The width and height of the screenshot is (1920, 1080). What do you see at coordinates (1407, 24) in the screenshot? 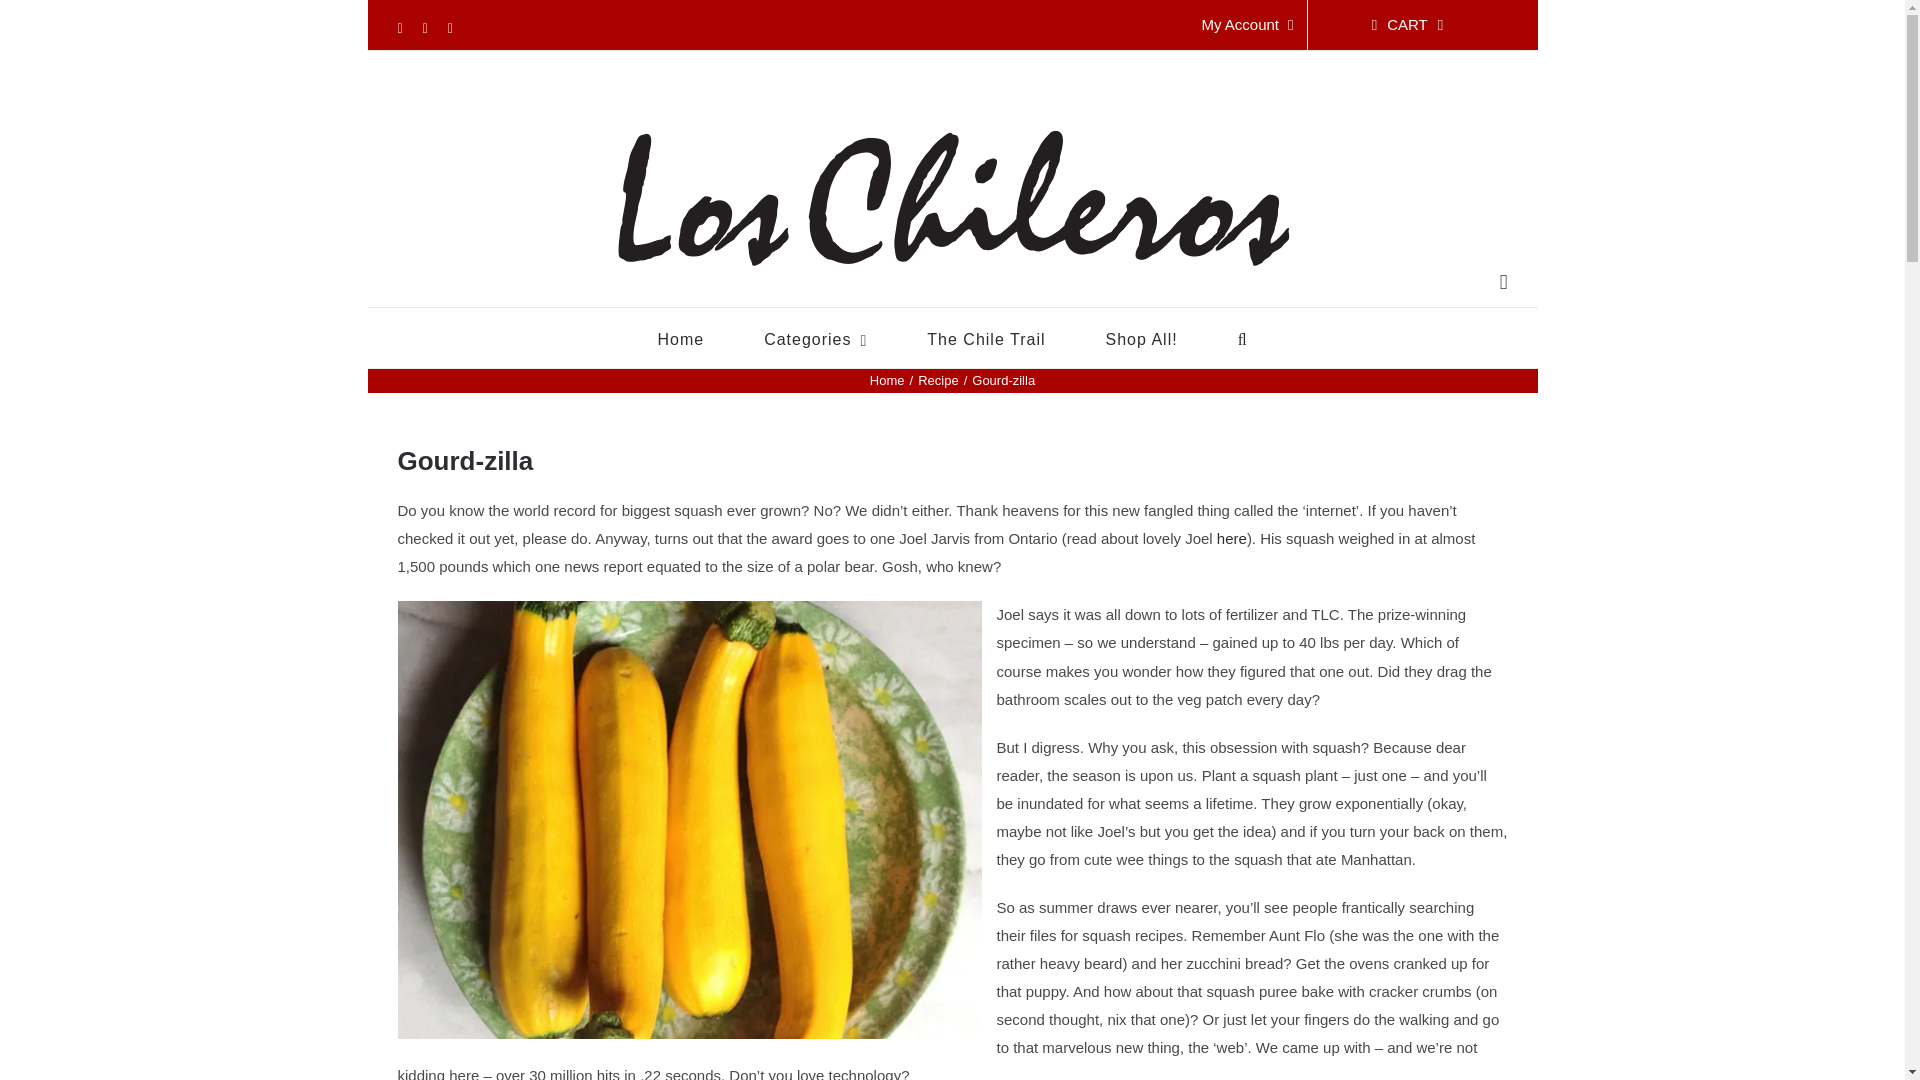
I see `CART` at bounding box center [1407, 24].